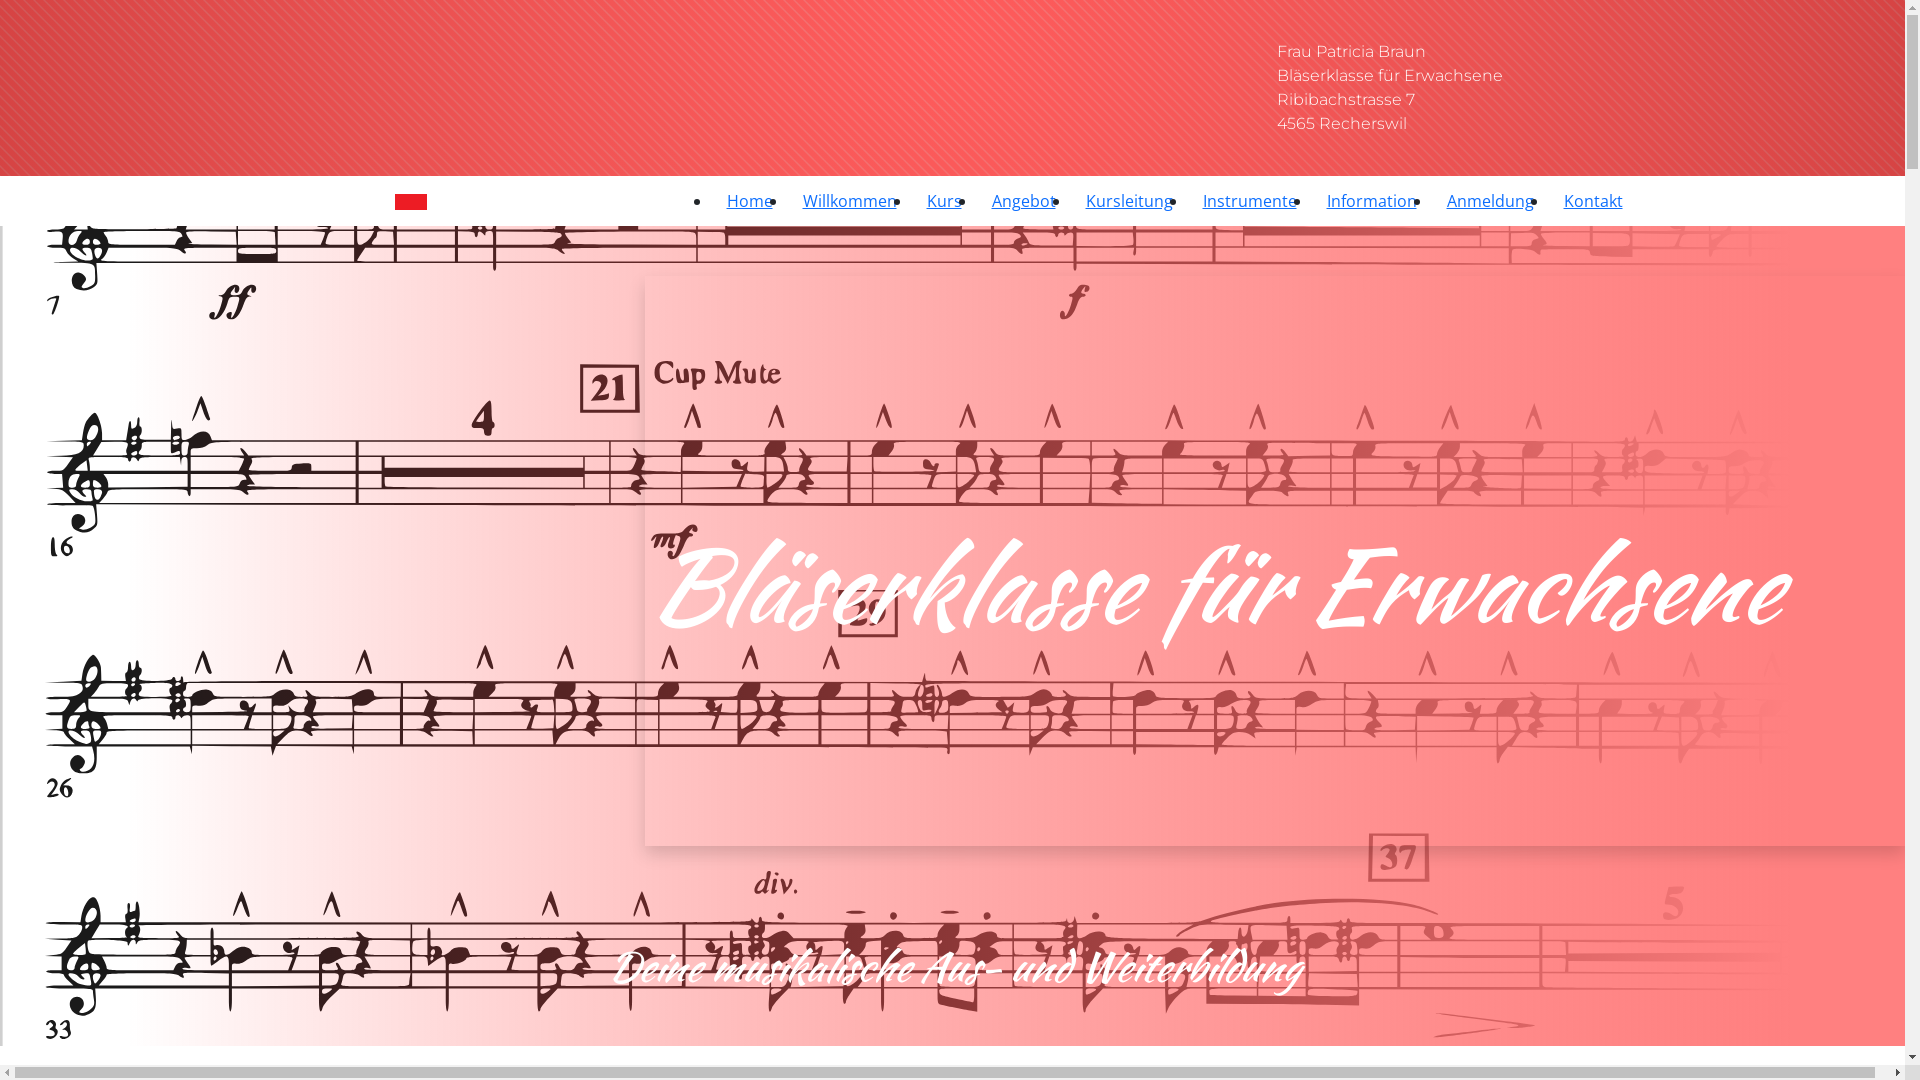 This screenshot has height=1080, width=1920. What do you see at coordinates (1592, 201) in the screenshot?
I see `Kontakt` at bounding box center [1592, 201].